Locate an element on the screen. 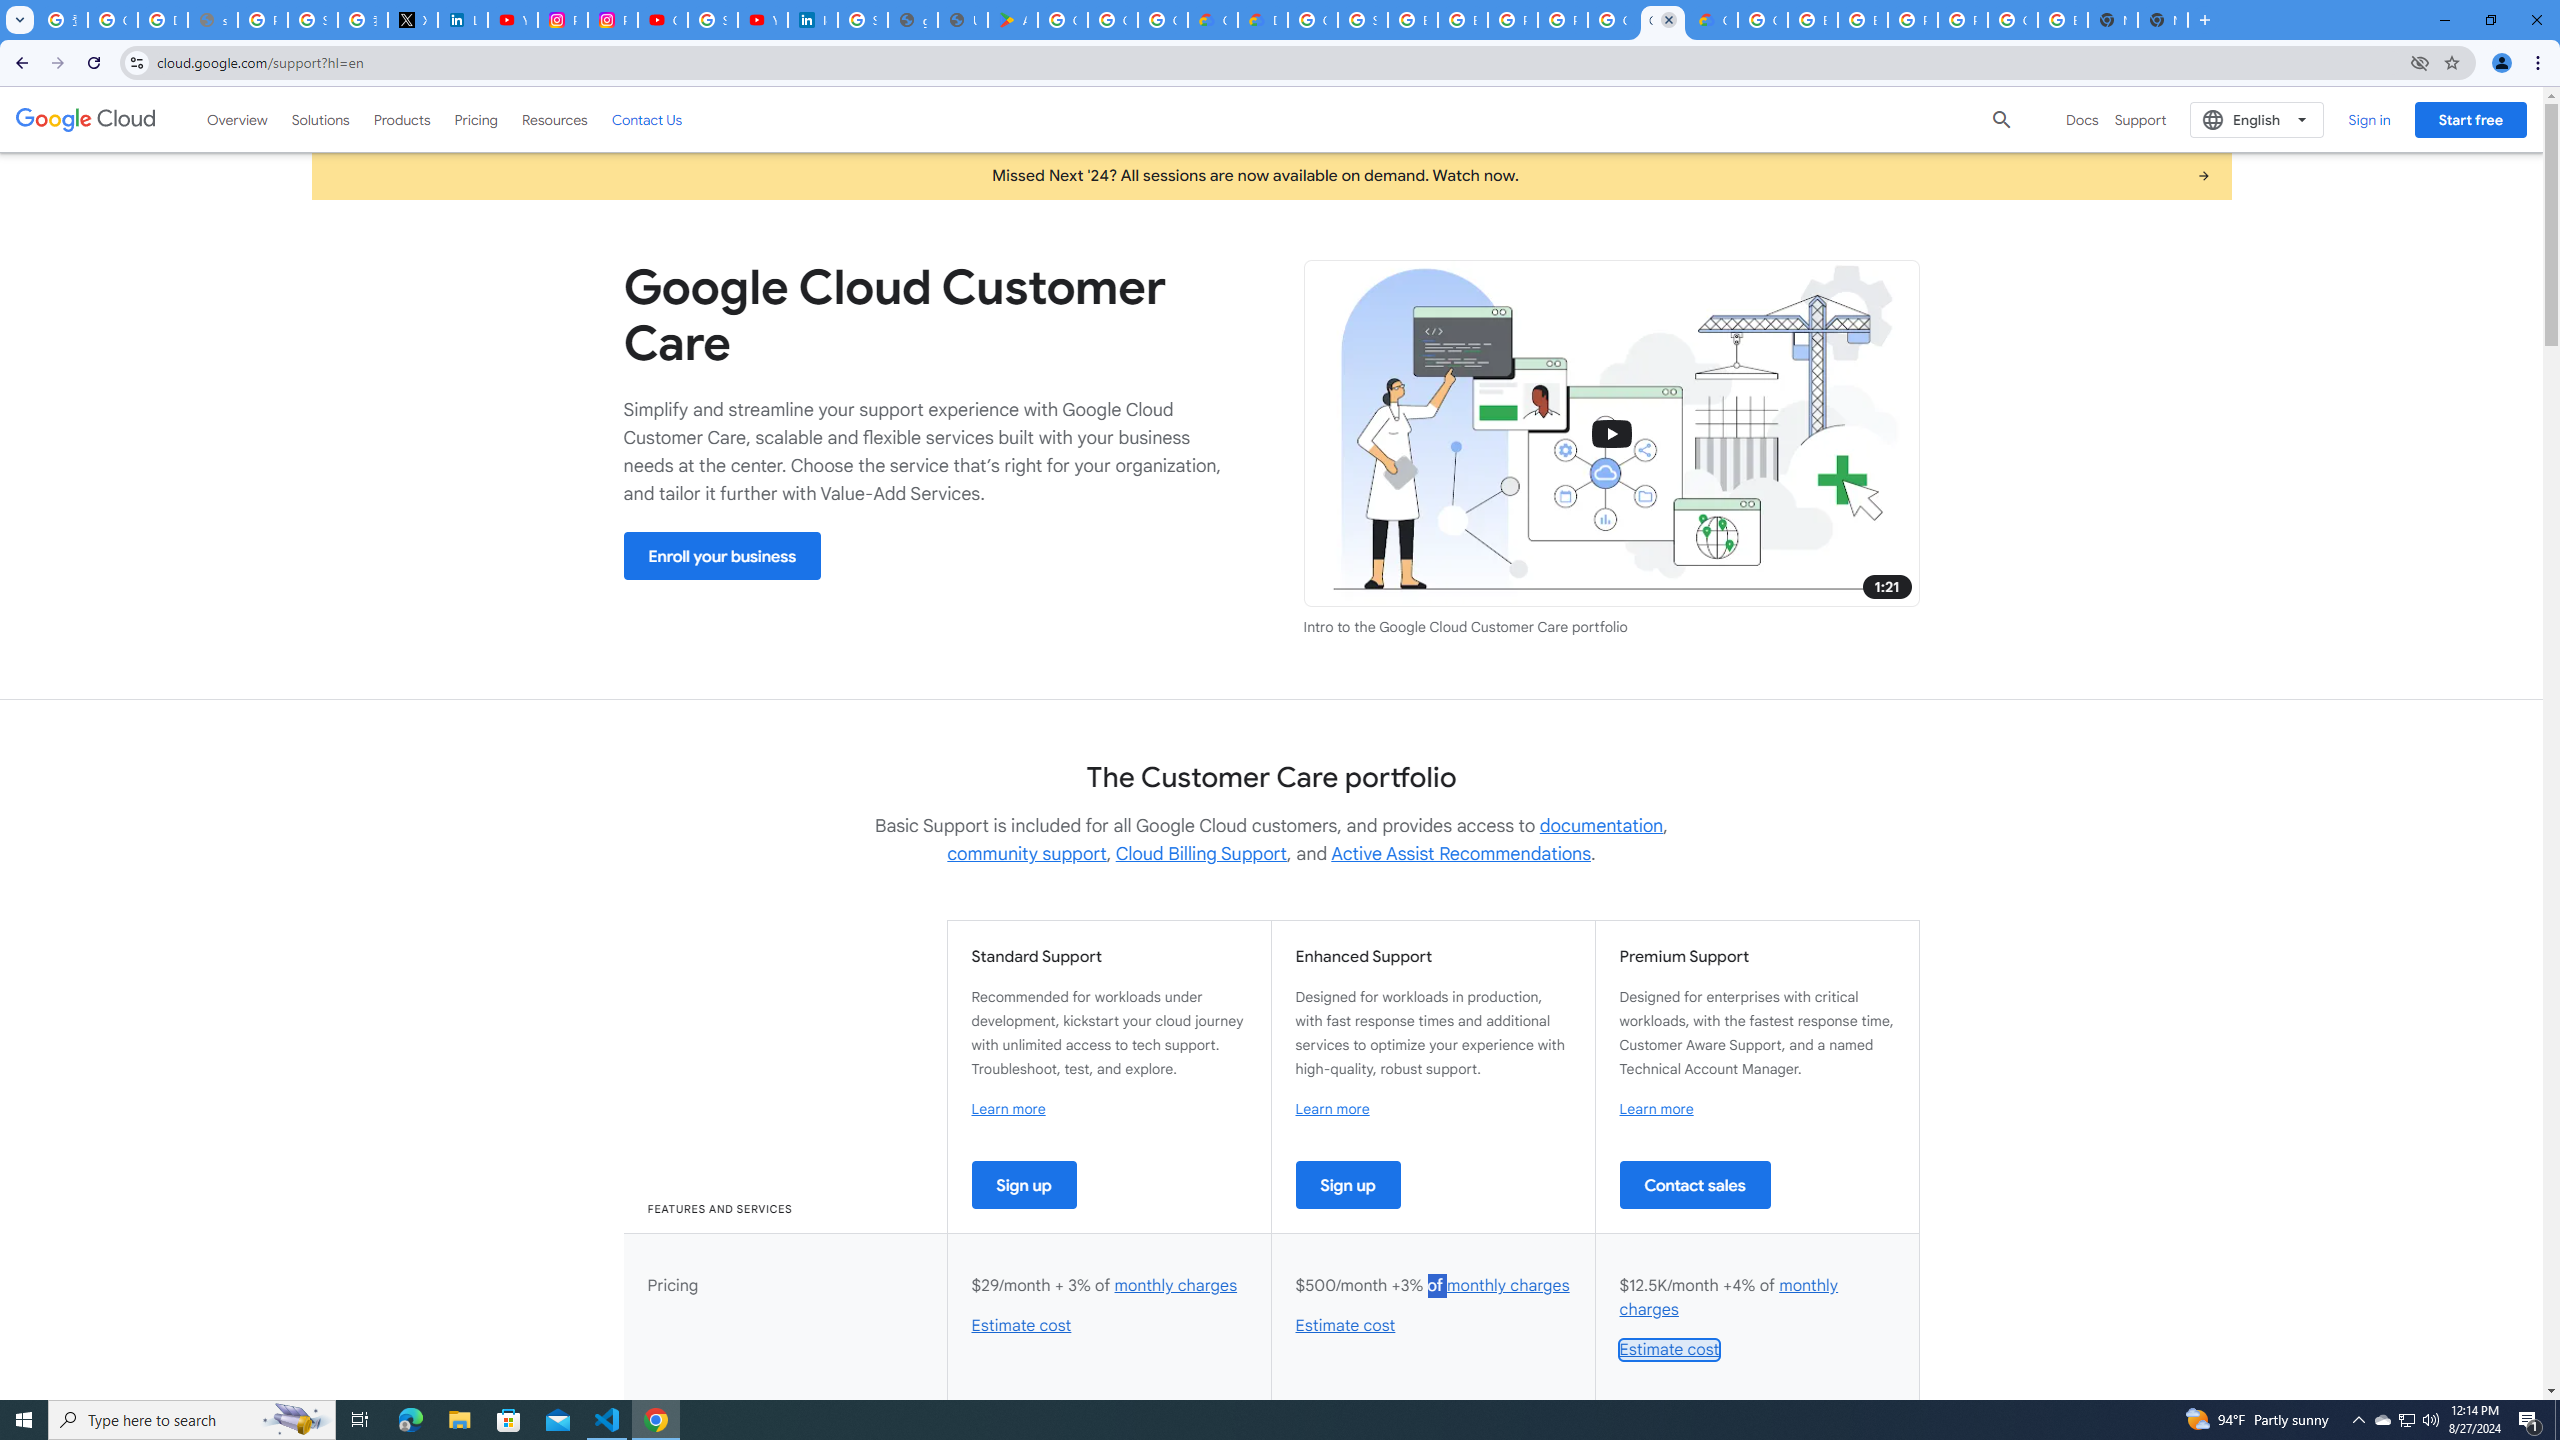 The height and width of the screenshot is (1440, 2560). monthly charges is located at coordinates (1728, 1298).